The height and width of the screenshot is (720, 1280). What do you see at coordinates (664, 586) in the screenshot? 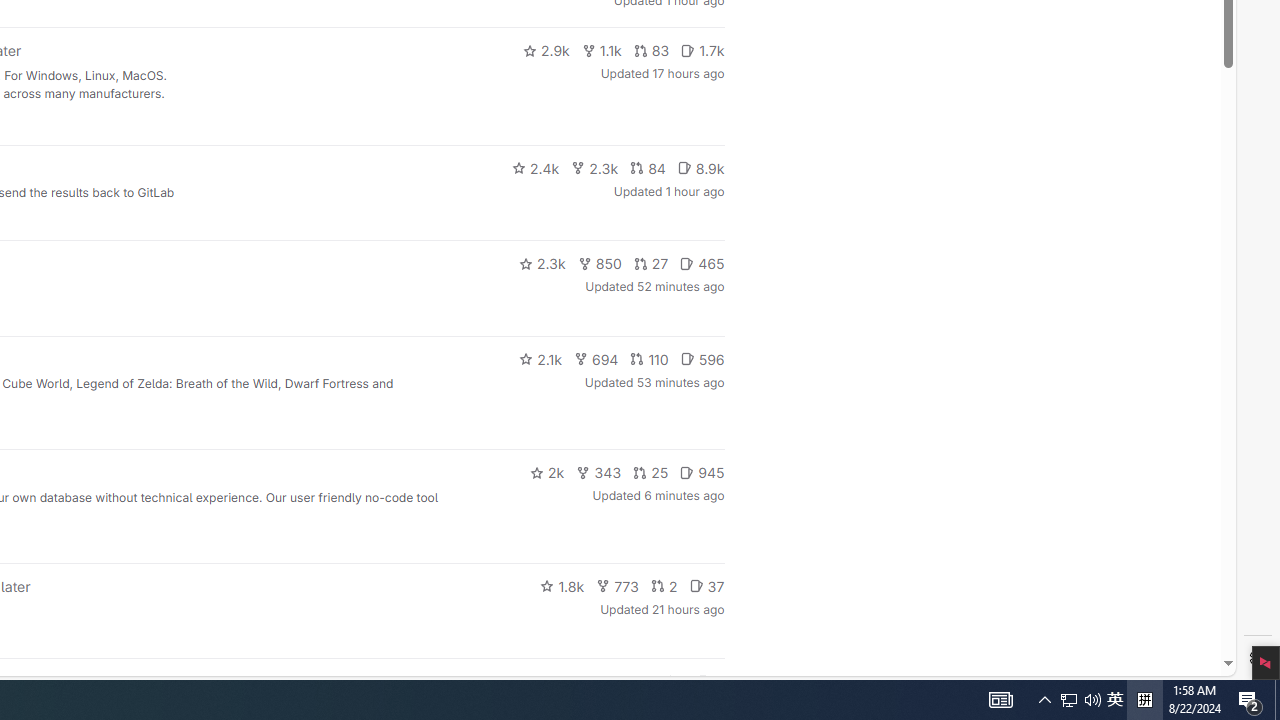
I see `2` at bounding box center [664, 586].